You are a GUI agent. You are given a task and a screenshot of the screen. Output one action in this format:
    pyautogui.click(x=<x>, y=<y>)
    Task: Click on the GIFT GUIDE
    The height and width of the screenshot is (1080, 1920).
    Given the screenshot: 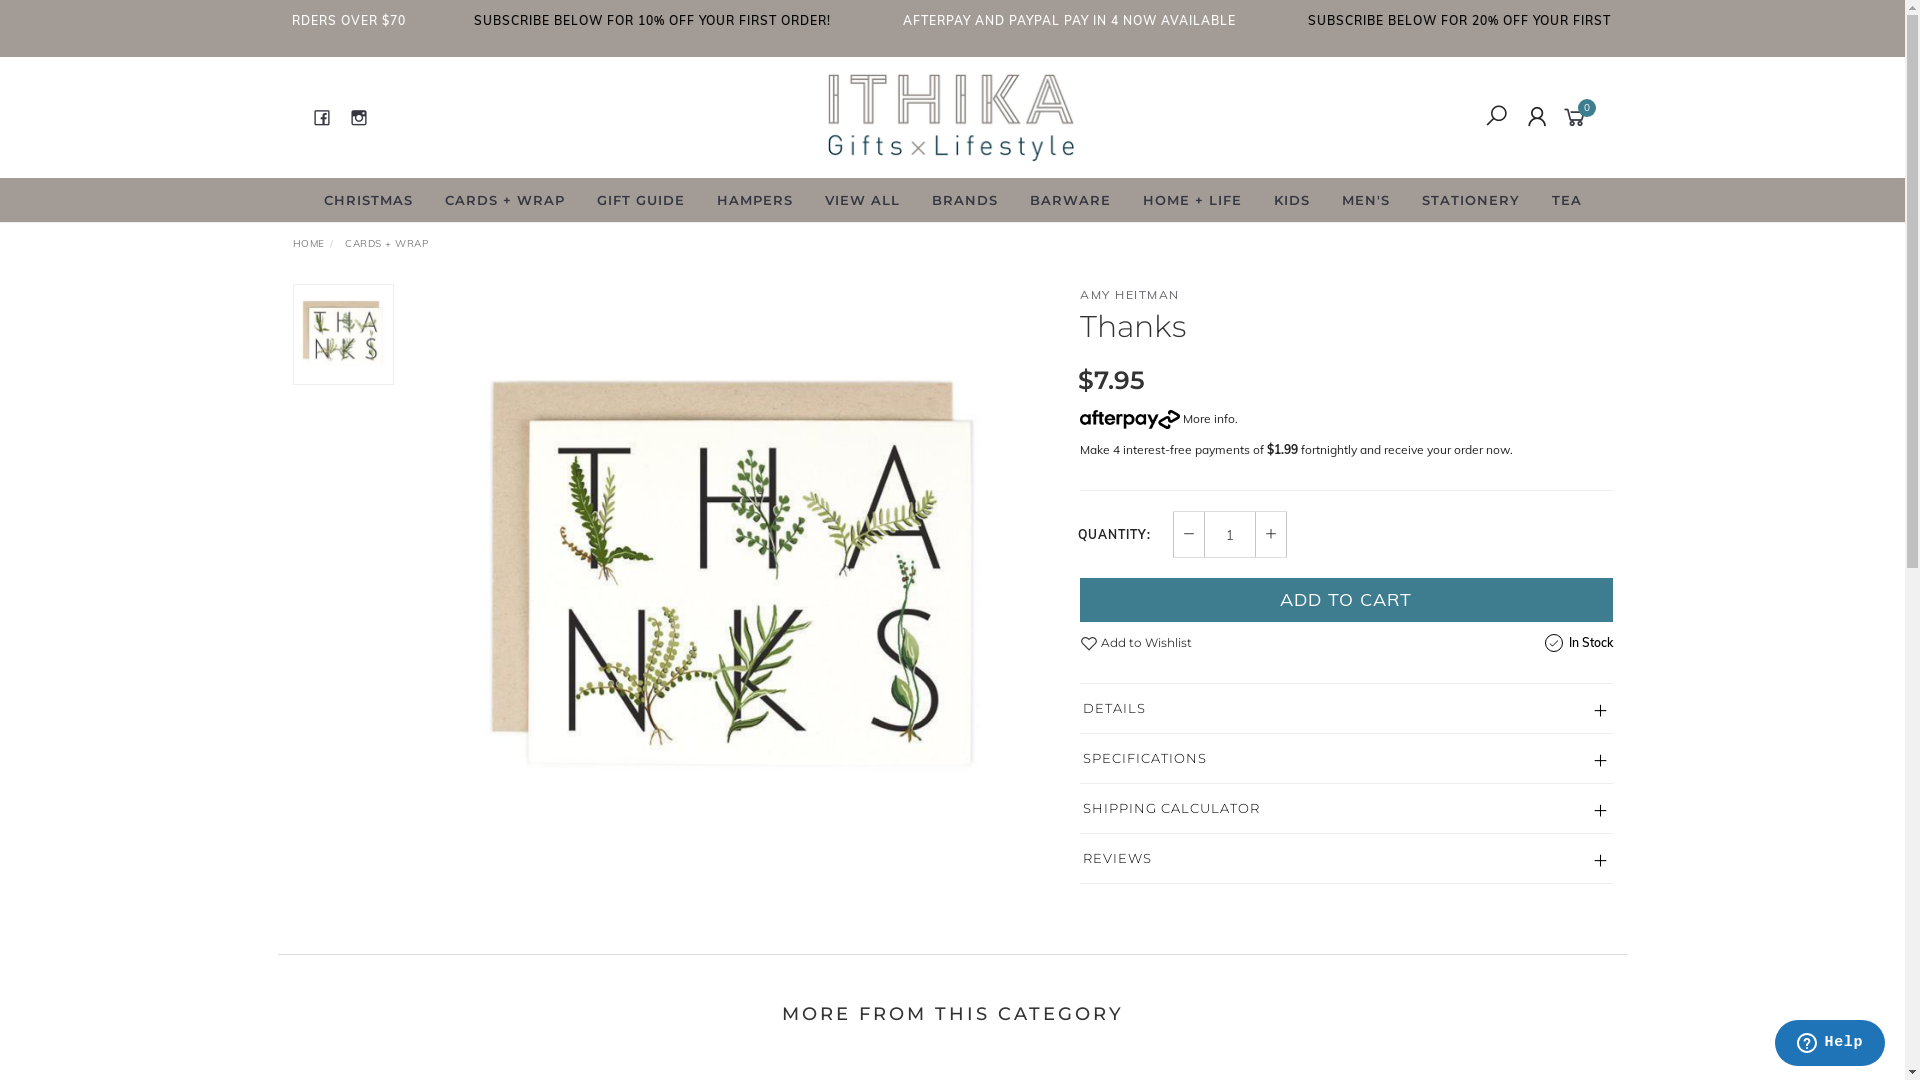 What is the action you would take?
    pyautogui.click(x=640, y=200)
    